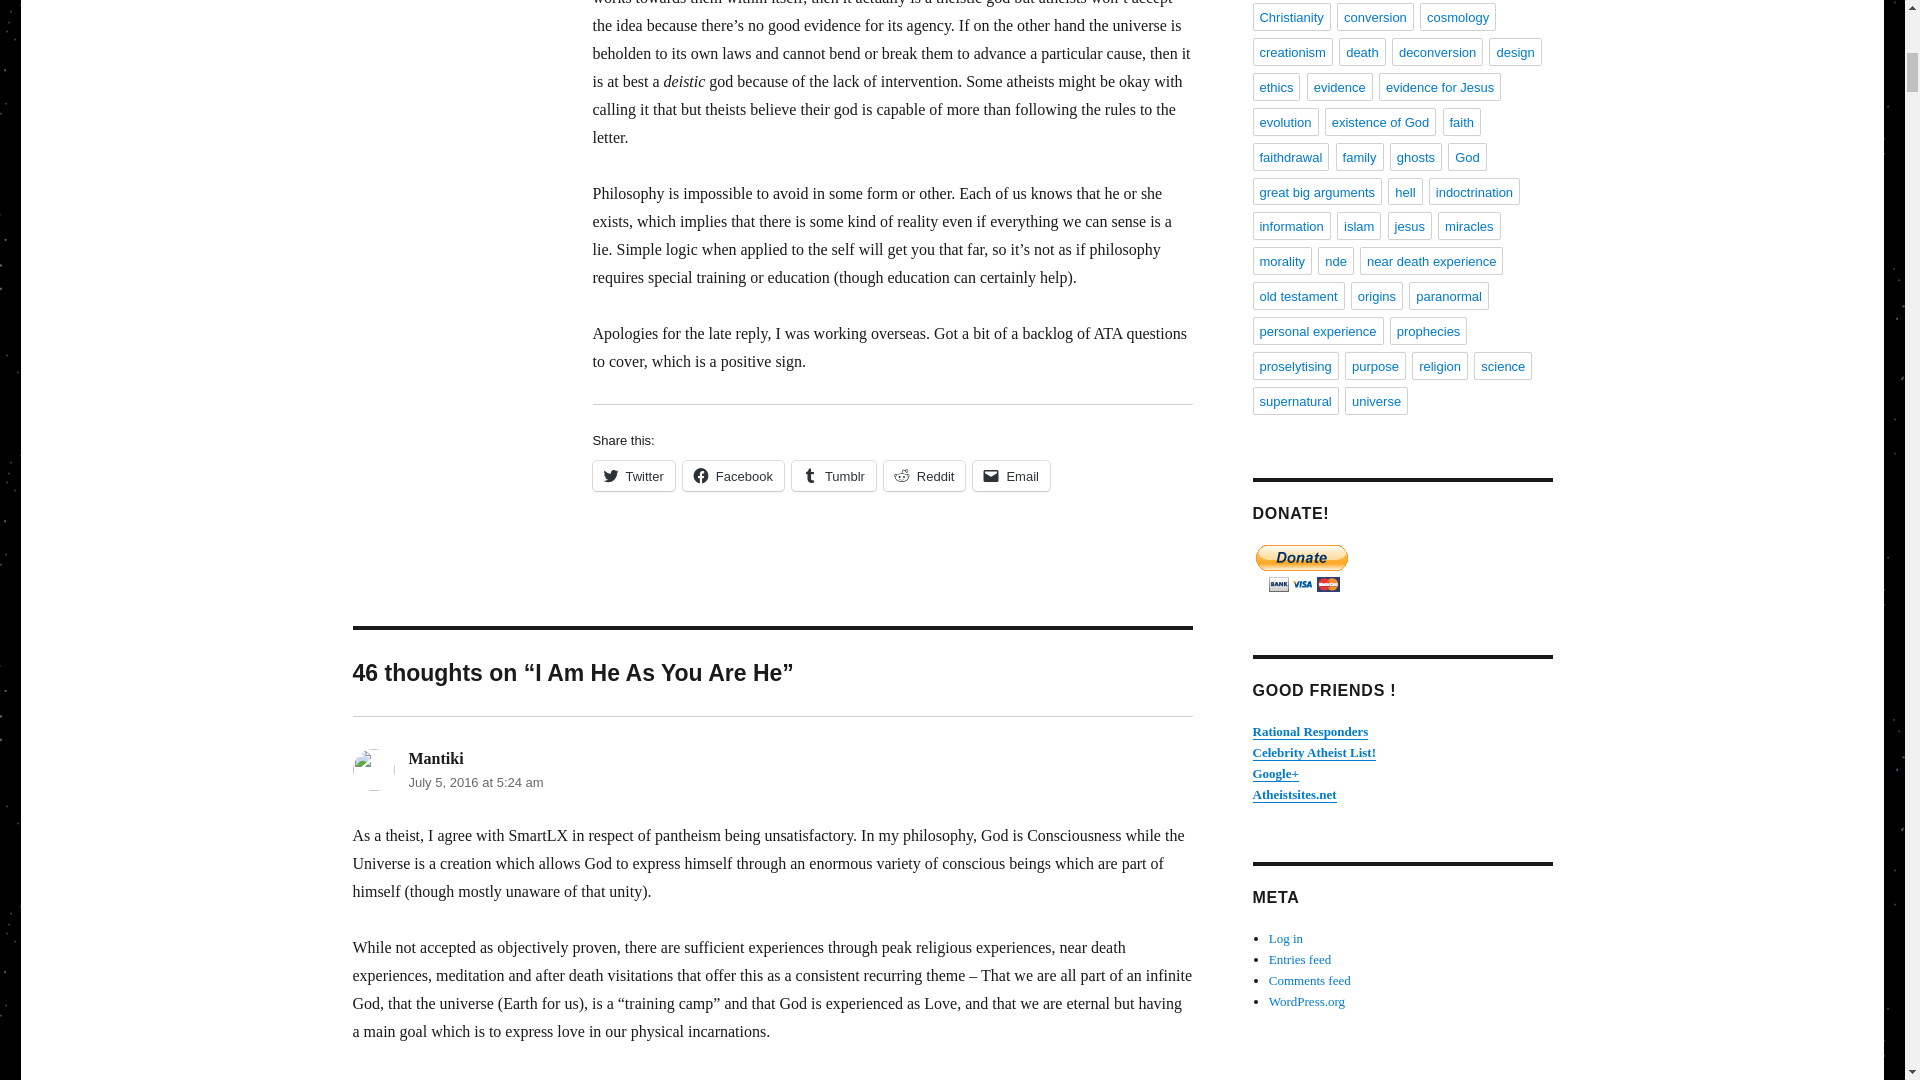 Image resolution: width=1920 pixels, height=1080 pixels. Describe the element at coordinates (833, 476) in the screenshot. I see `Tumblr` at that location.